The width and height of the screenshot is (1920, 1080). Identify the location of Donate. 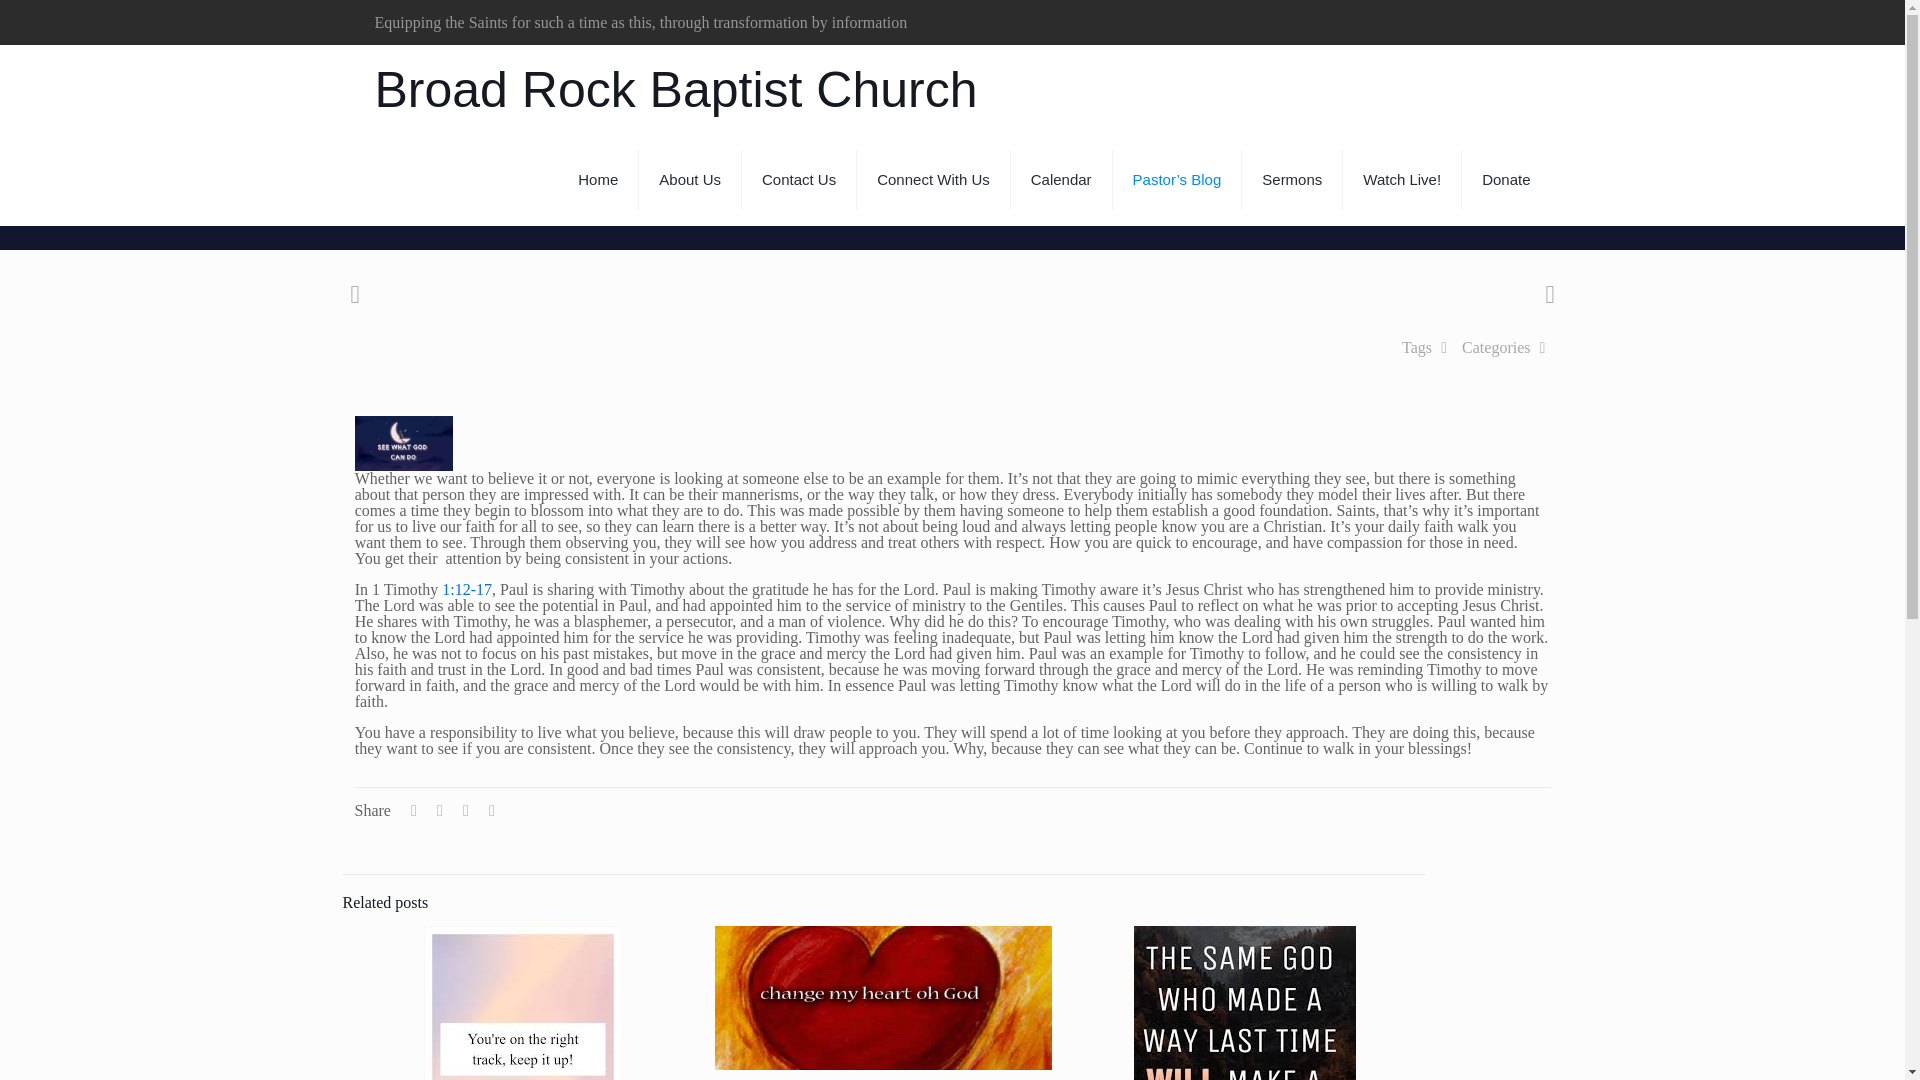
(1505, 180).